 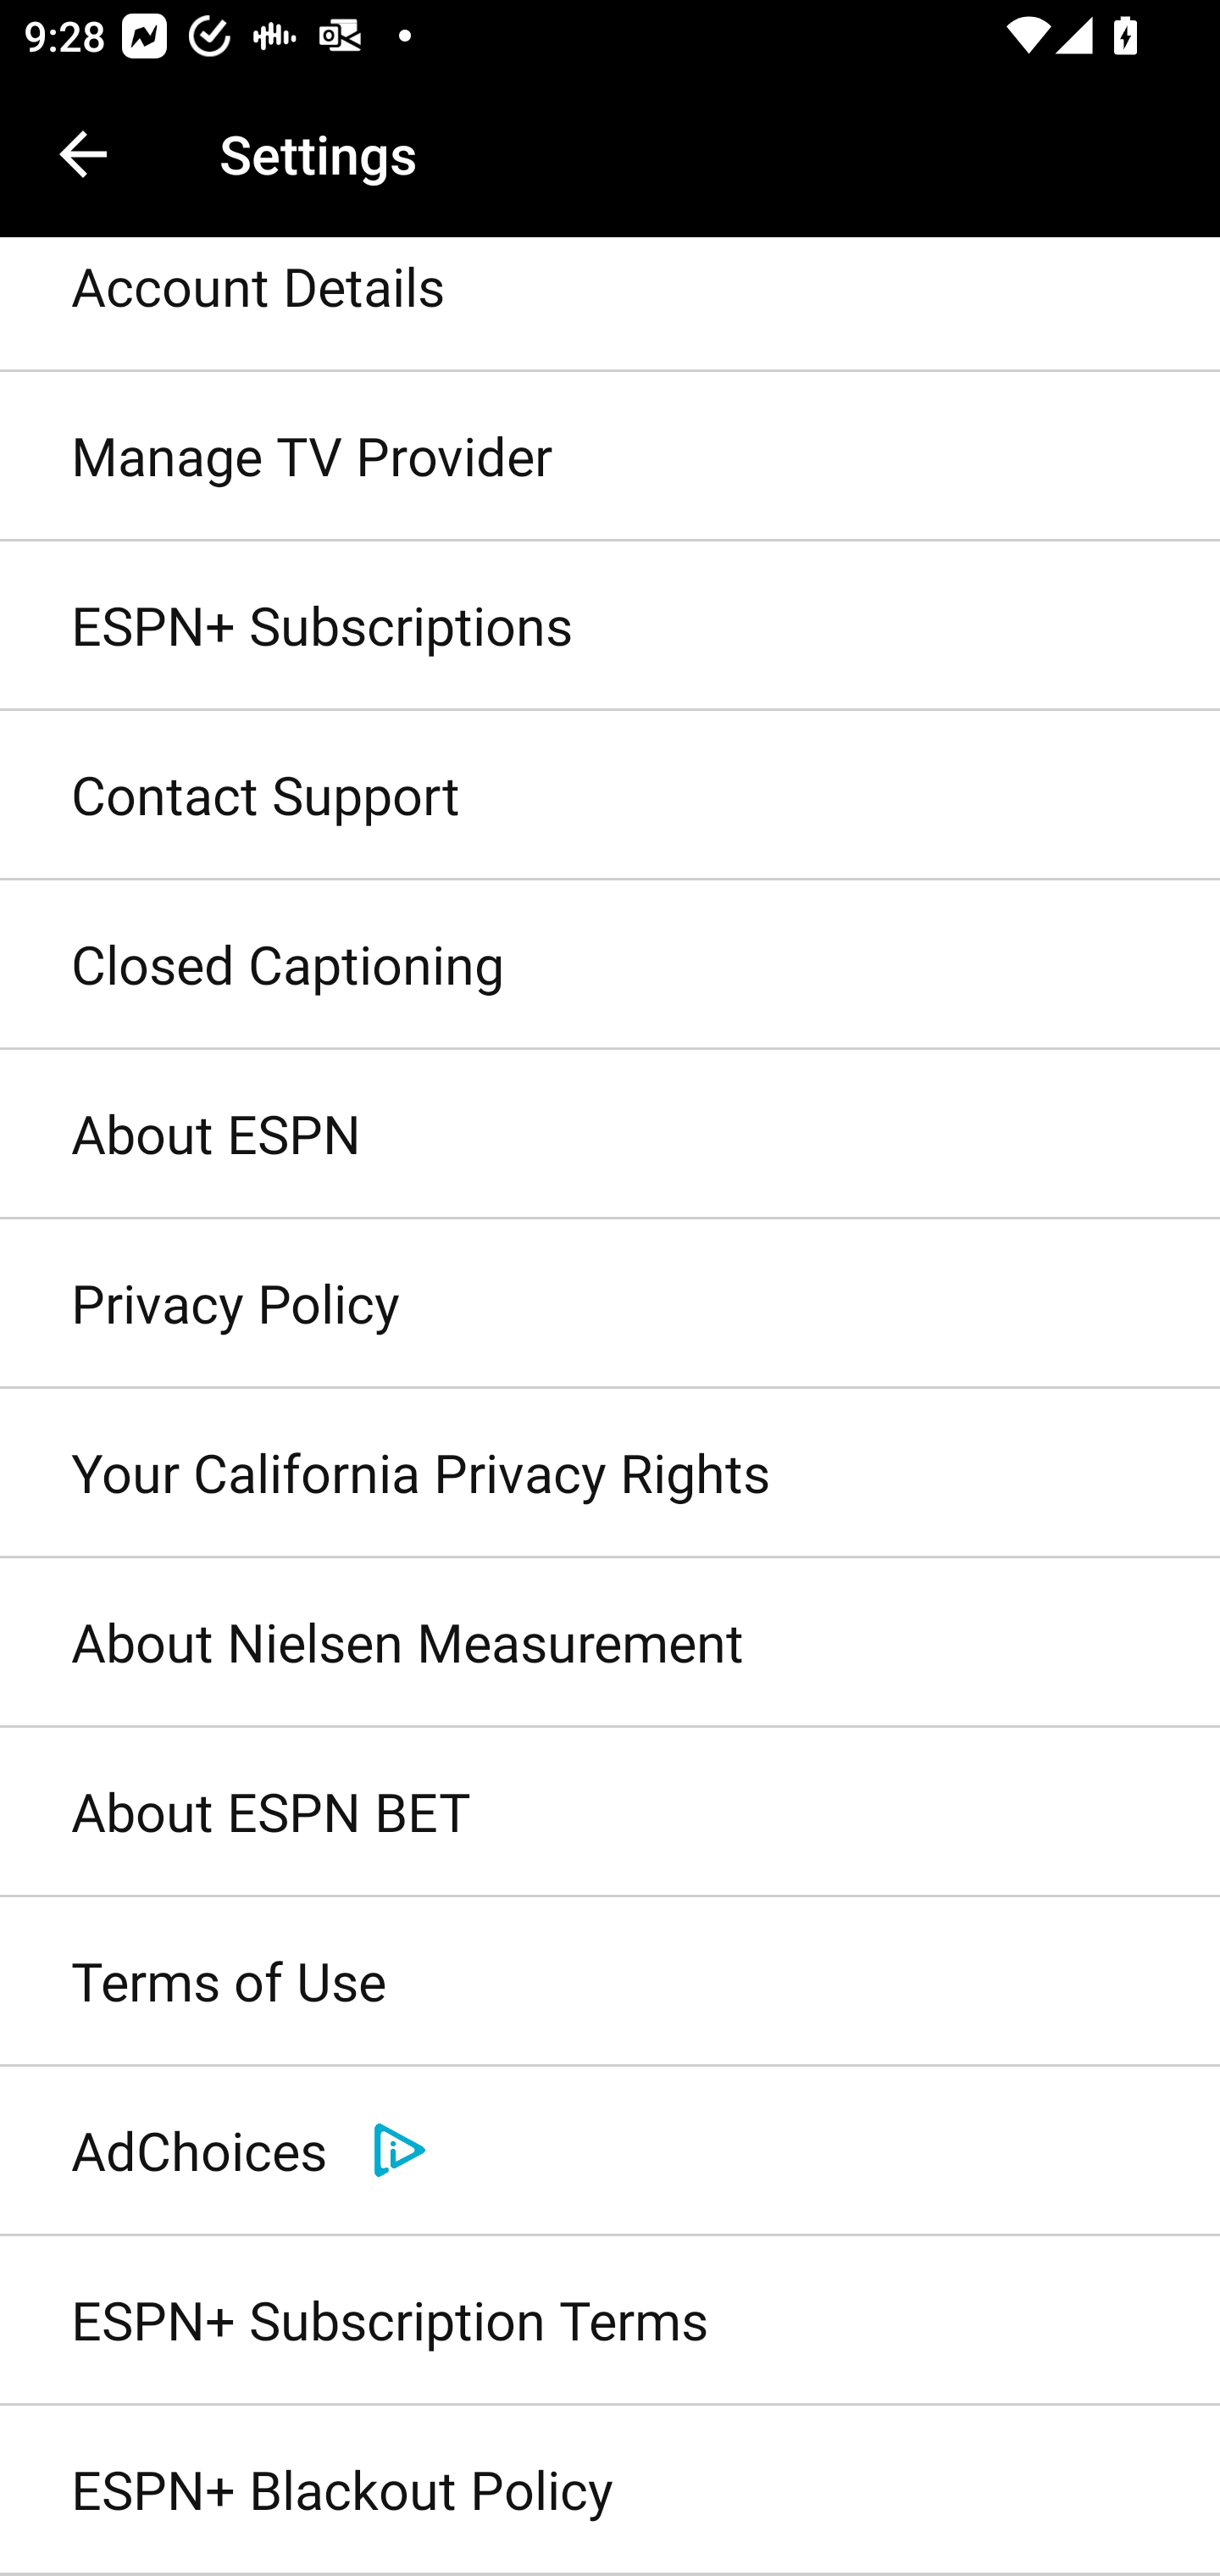 What do you see at coordinates (610, 796) in the screenshot?
I see `Contact Support` at bounding box center [610, 796].